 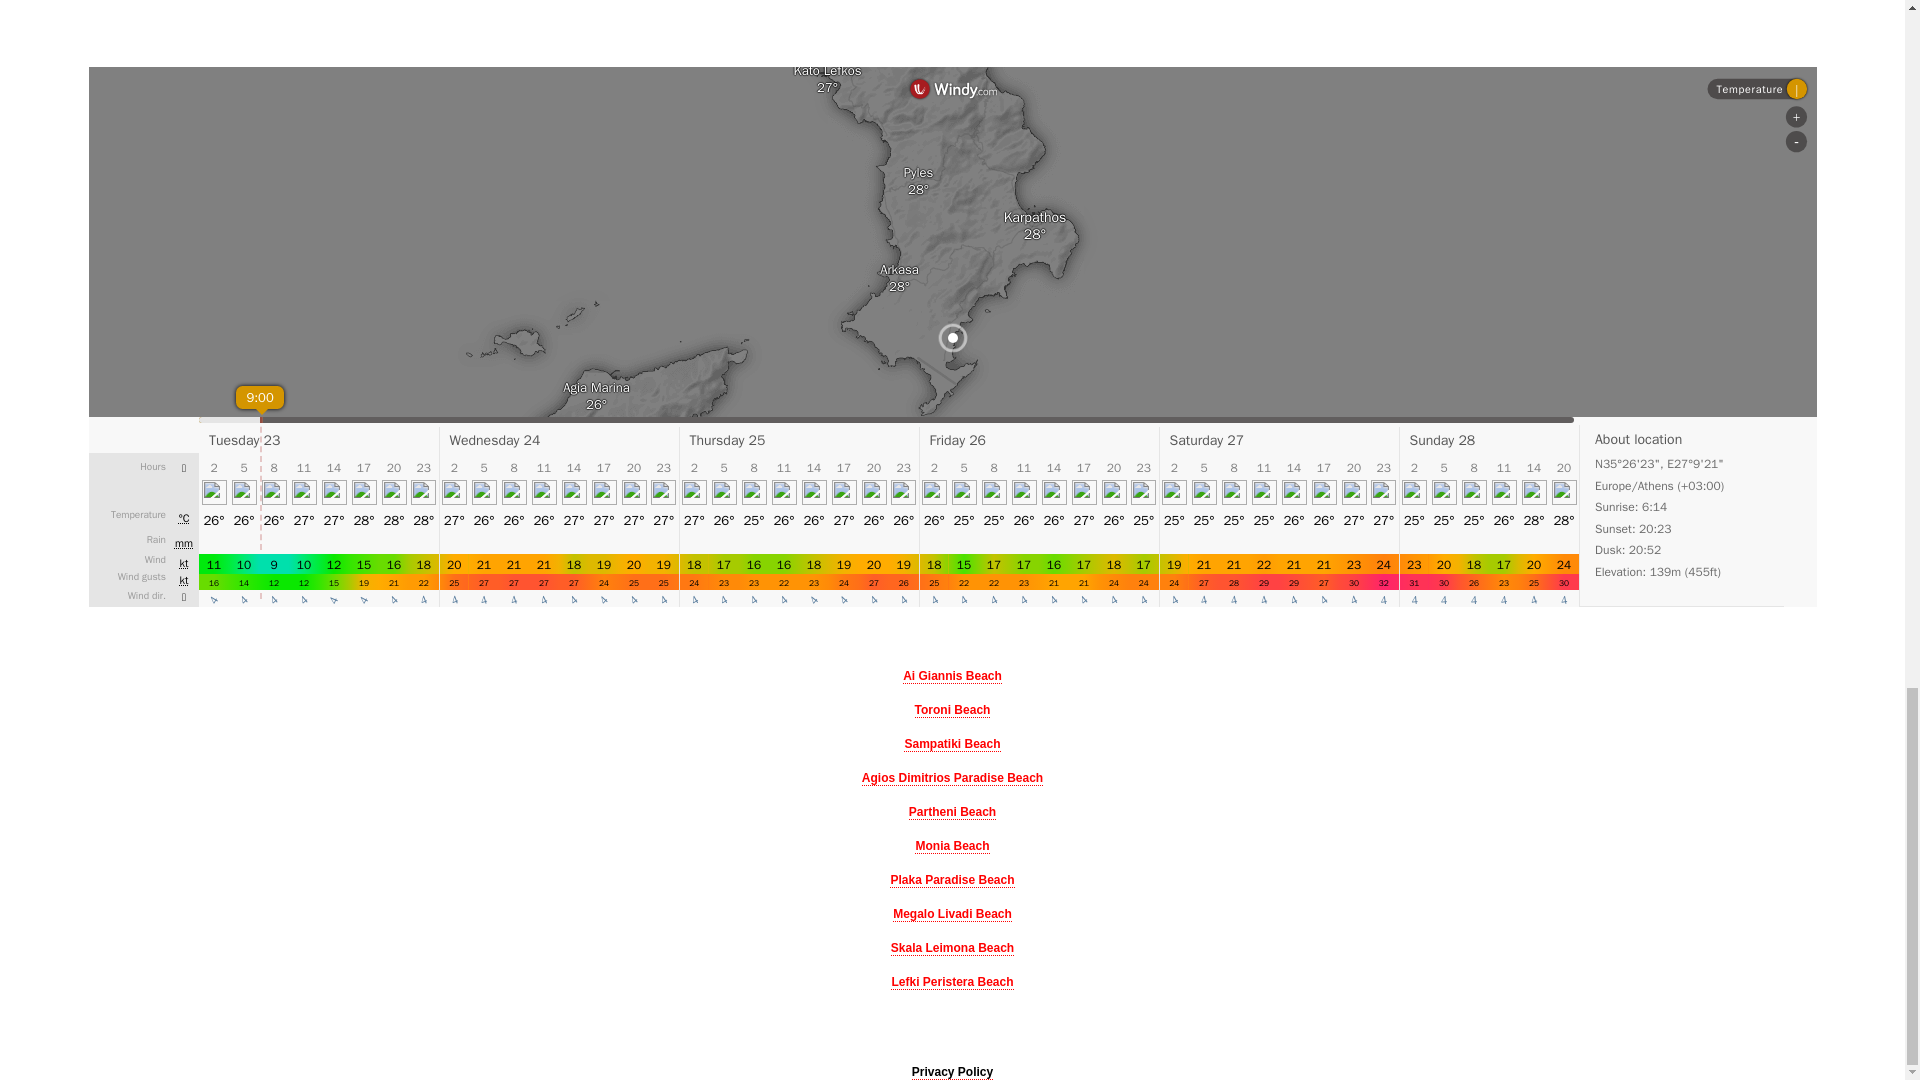 I want to click on Agios Dimitrios Paradise Beach, so click(x=952, y=778).